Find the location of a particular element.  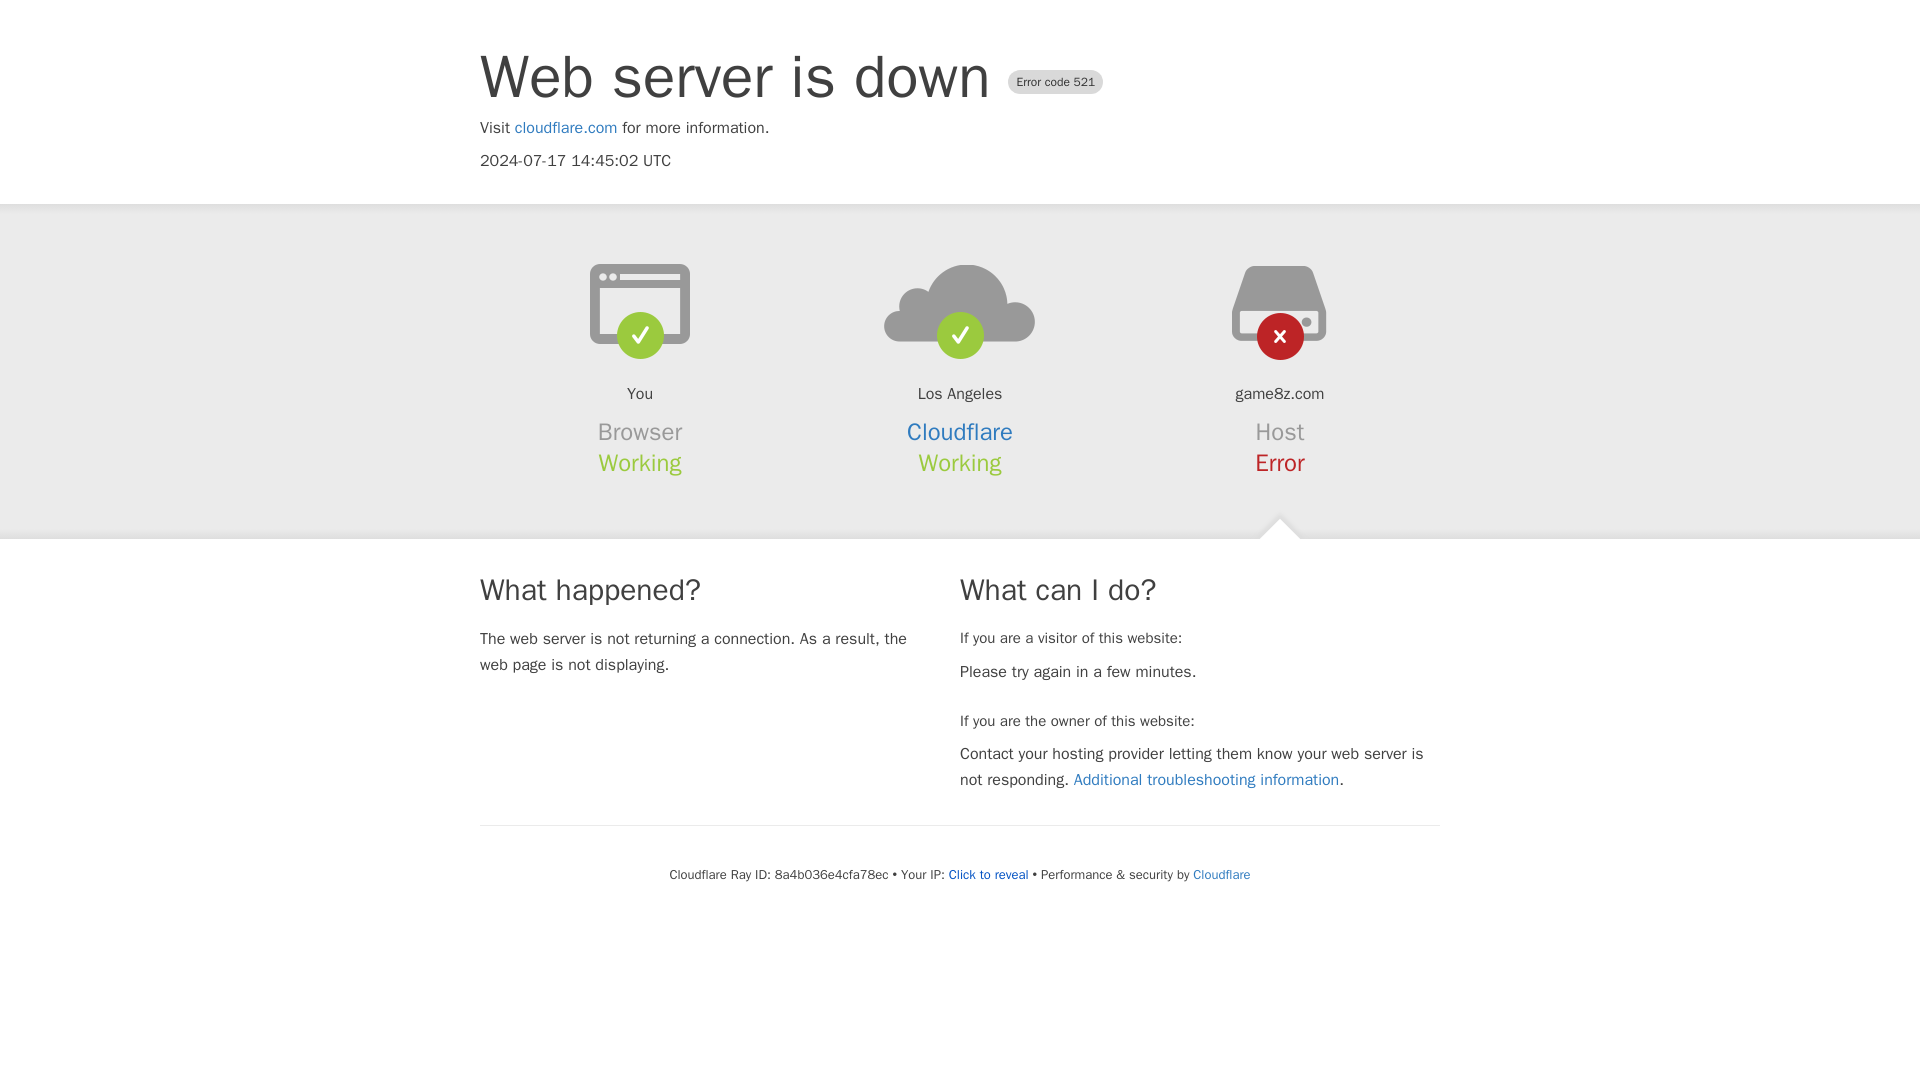

Additional troubleshooting information is located at coordinates (1206, 780).